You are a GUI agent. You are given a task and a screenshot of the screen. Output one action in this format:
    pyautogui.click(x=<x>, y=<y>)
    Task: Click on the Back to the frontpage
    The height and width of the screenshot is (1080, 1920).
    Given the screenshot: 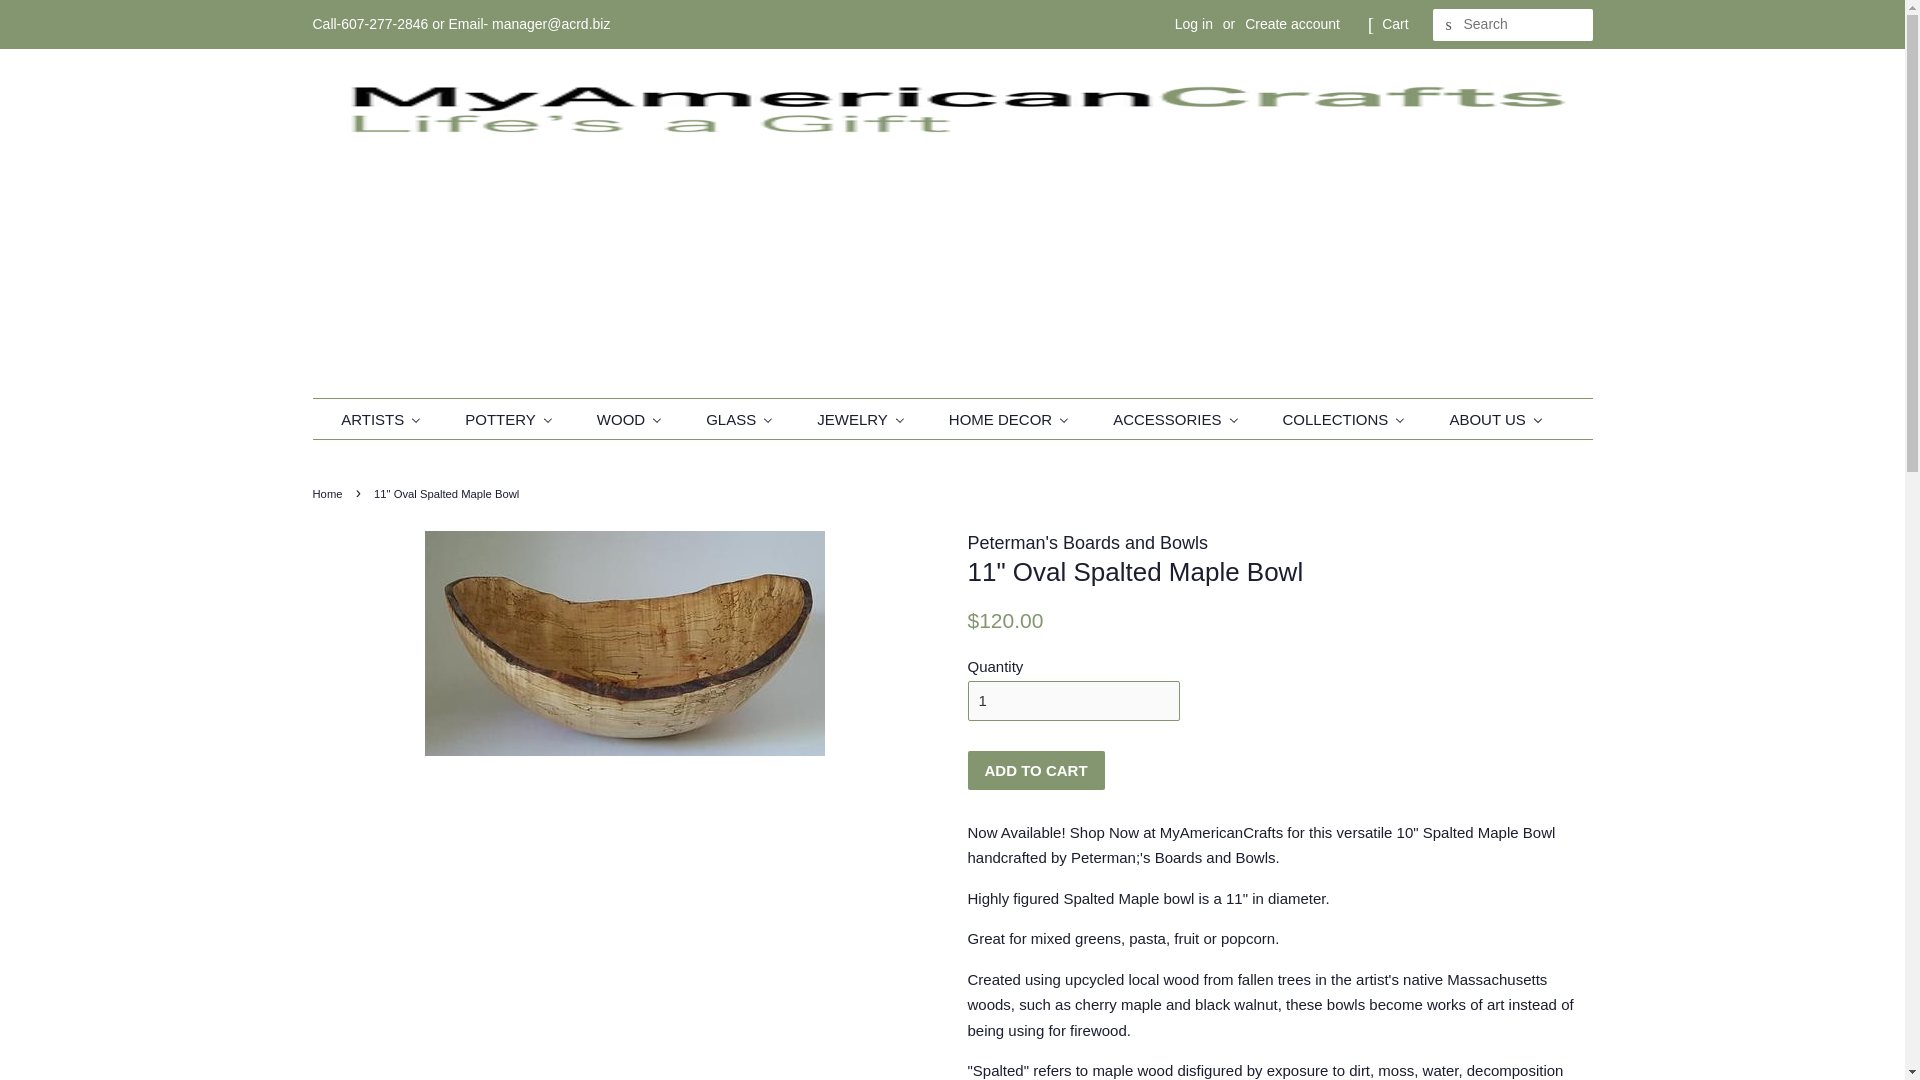 What is the action you would take?
    pyautogui.click(x=329, y=494)
    